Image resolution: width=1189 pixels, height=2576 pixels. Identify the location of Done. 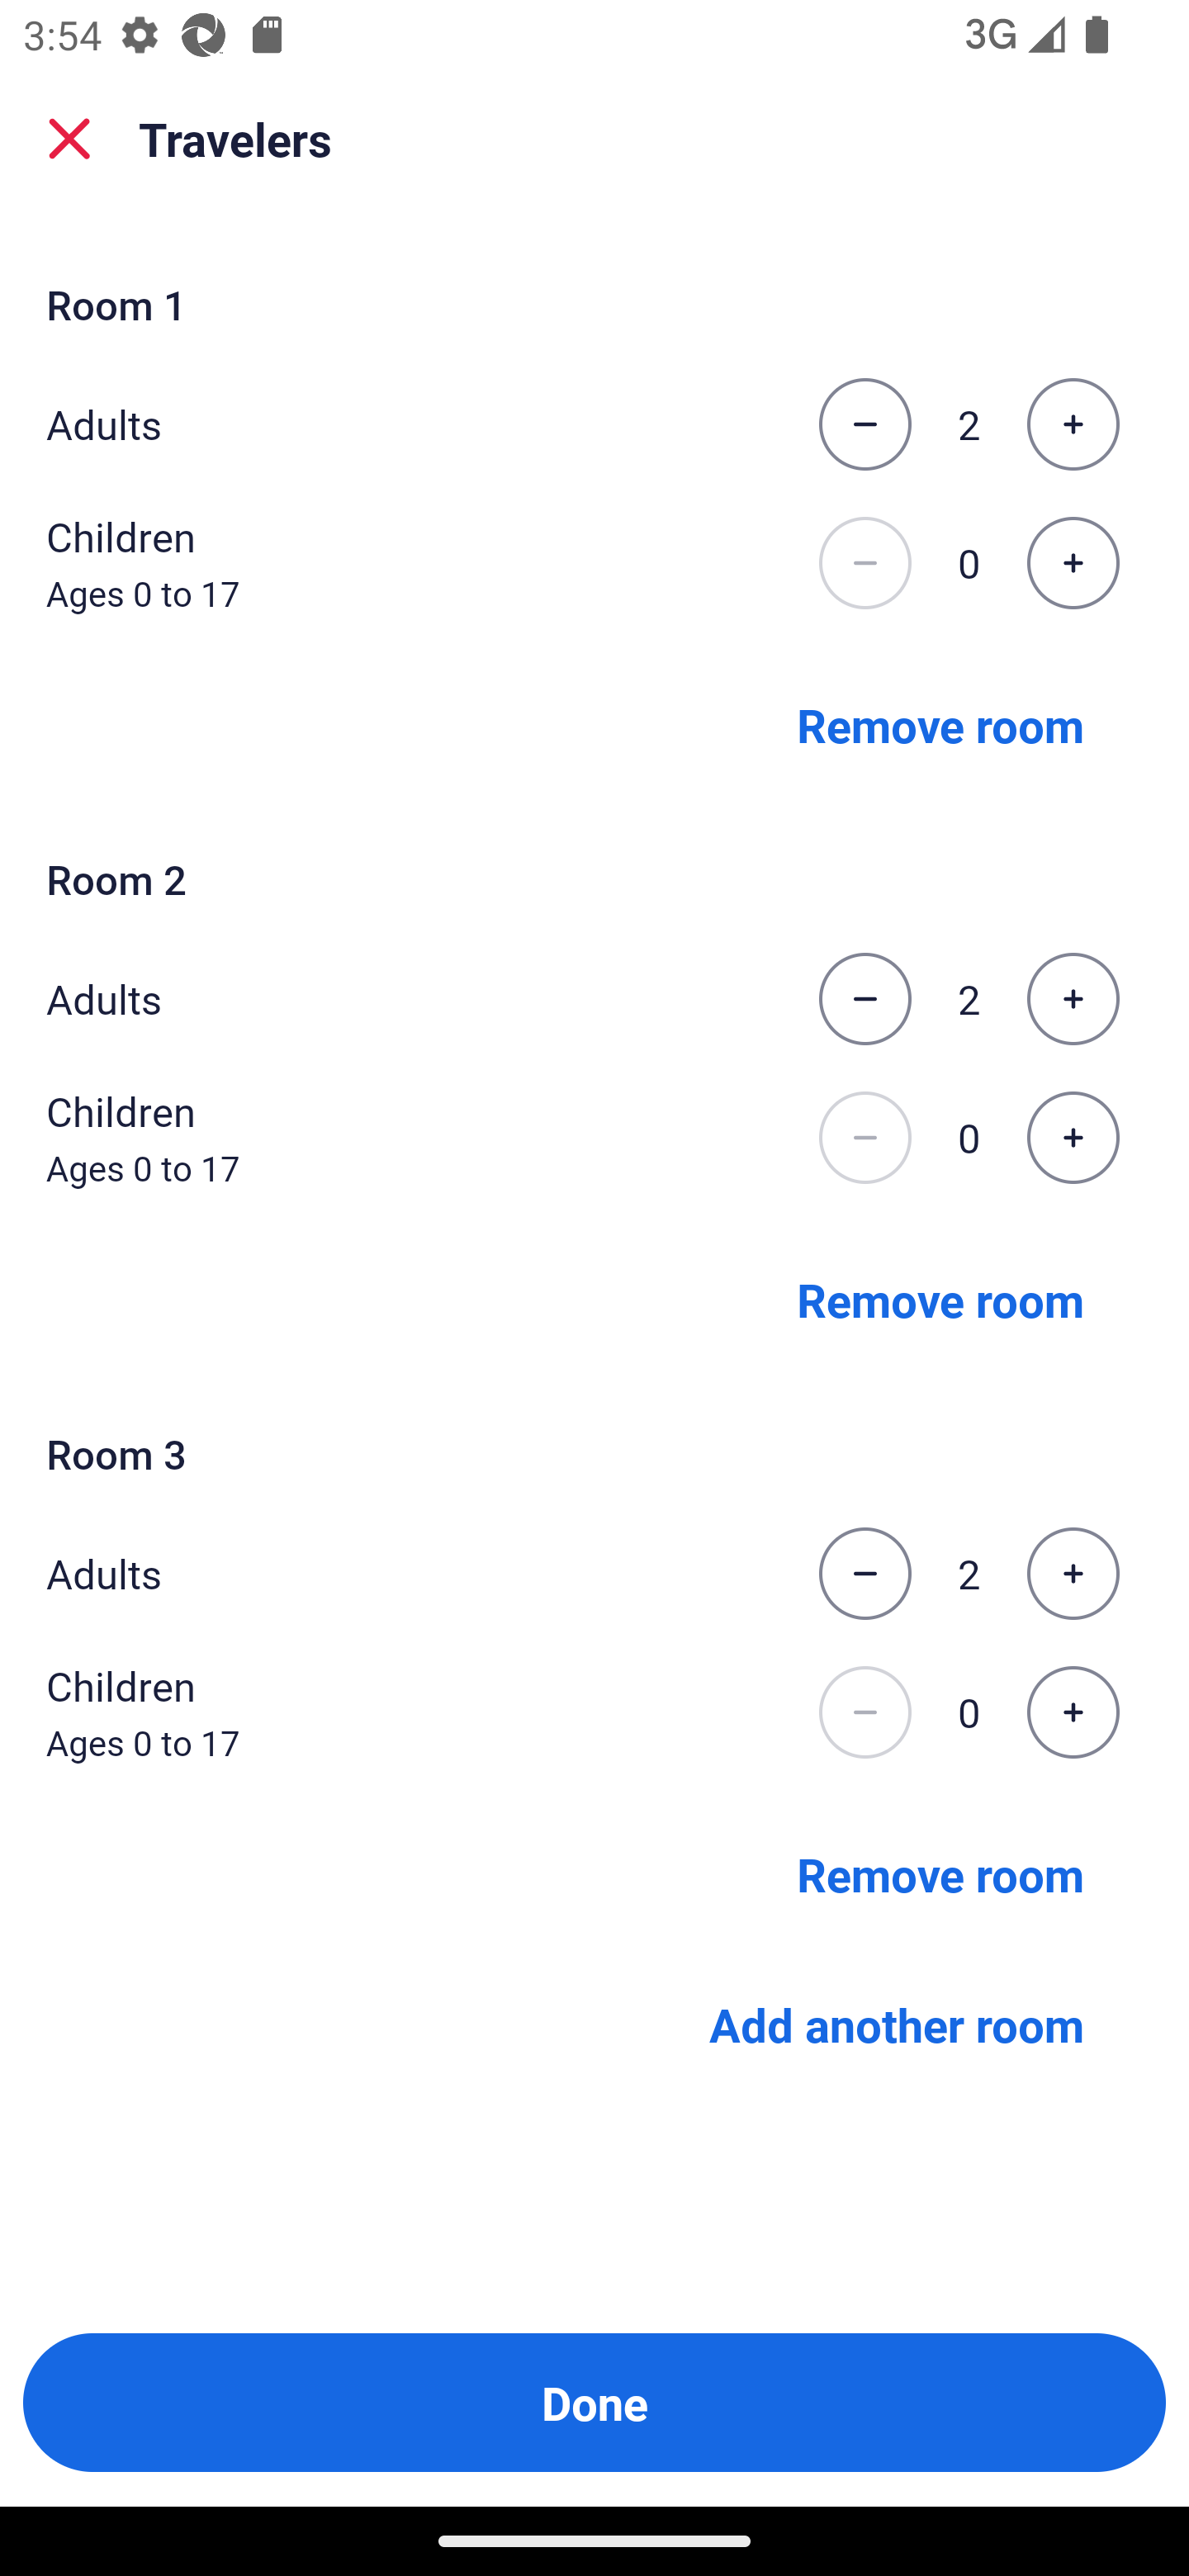
(594, 2403).